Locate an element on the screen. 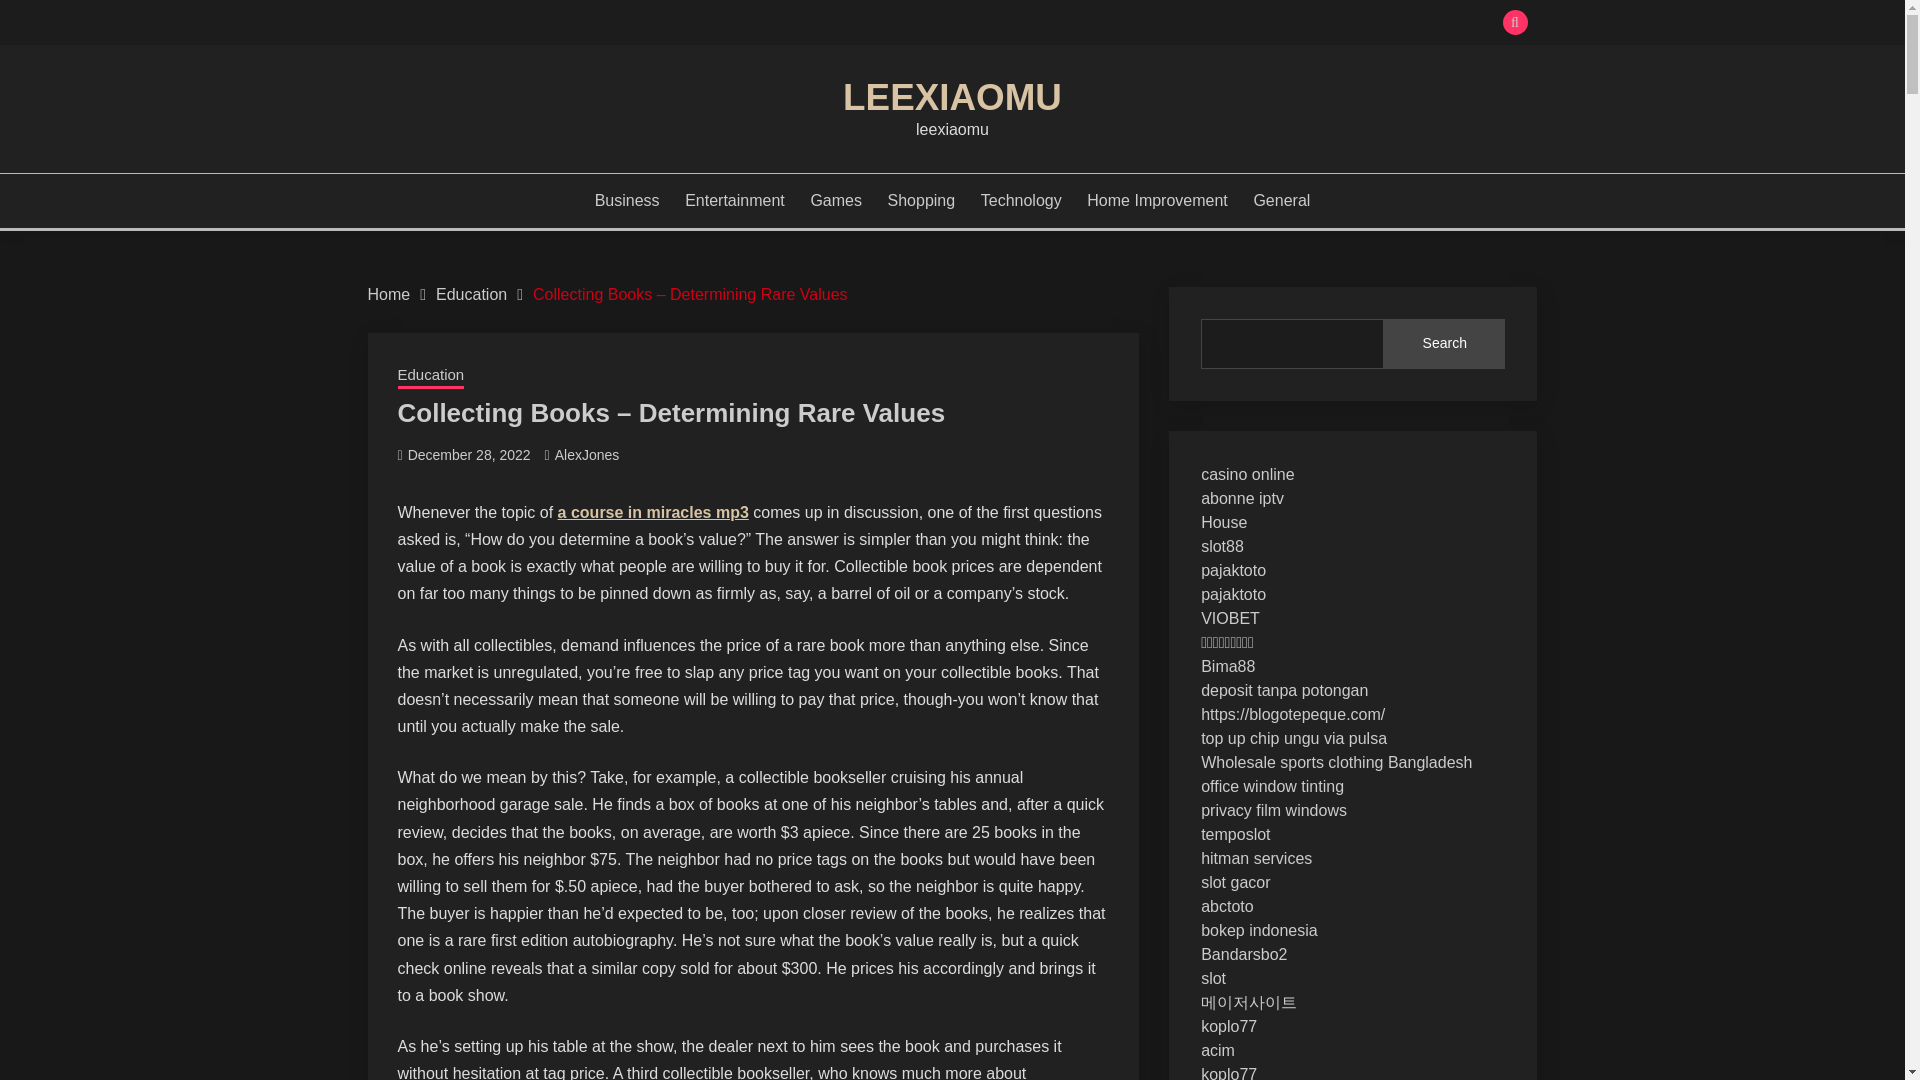 This screenshot has height=1080, width=1920. Games is located at coordinates (836, 200).